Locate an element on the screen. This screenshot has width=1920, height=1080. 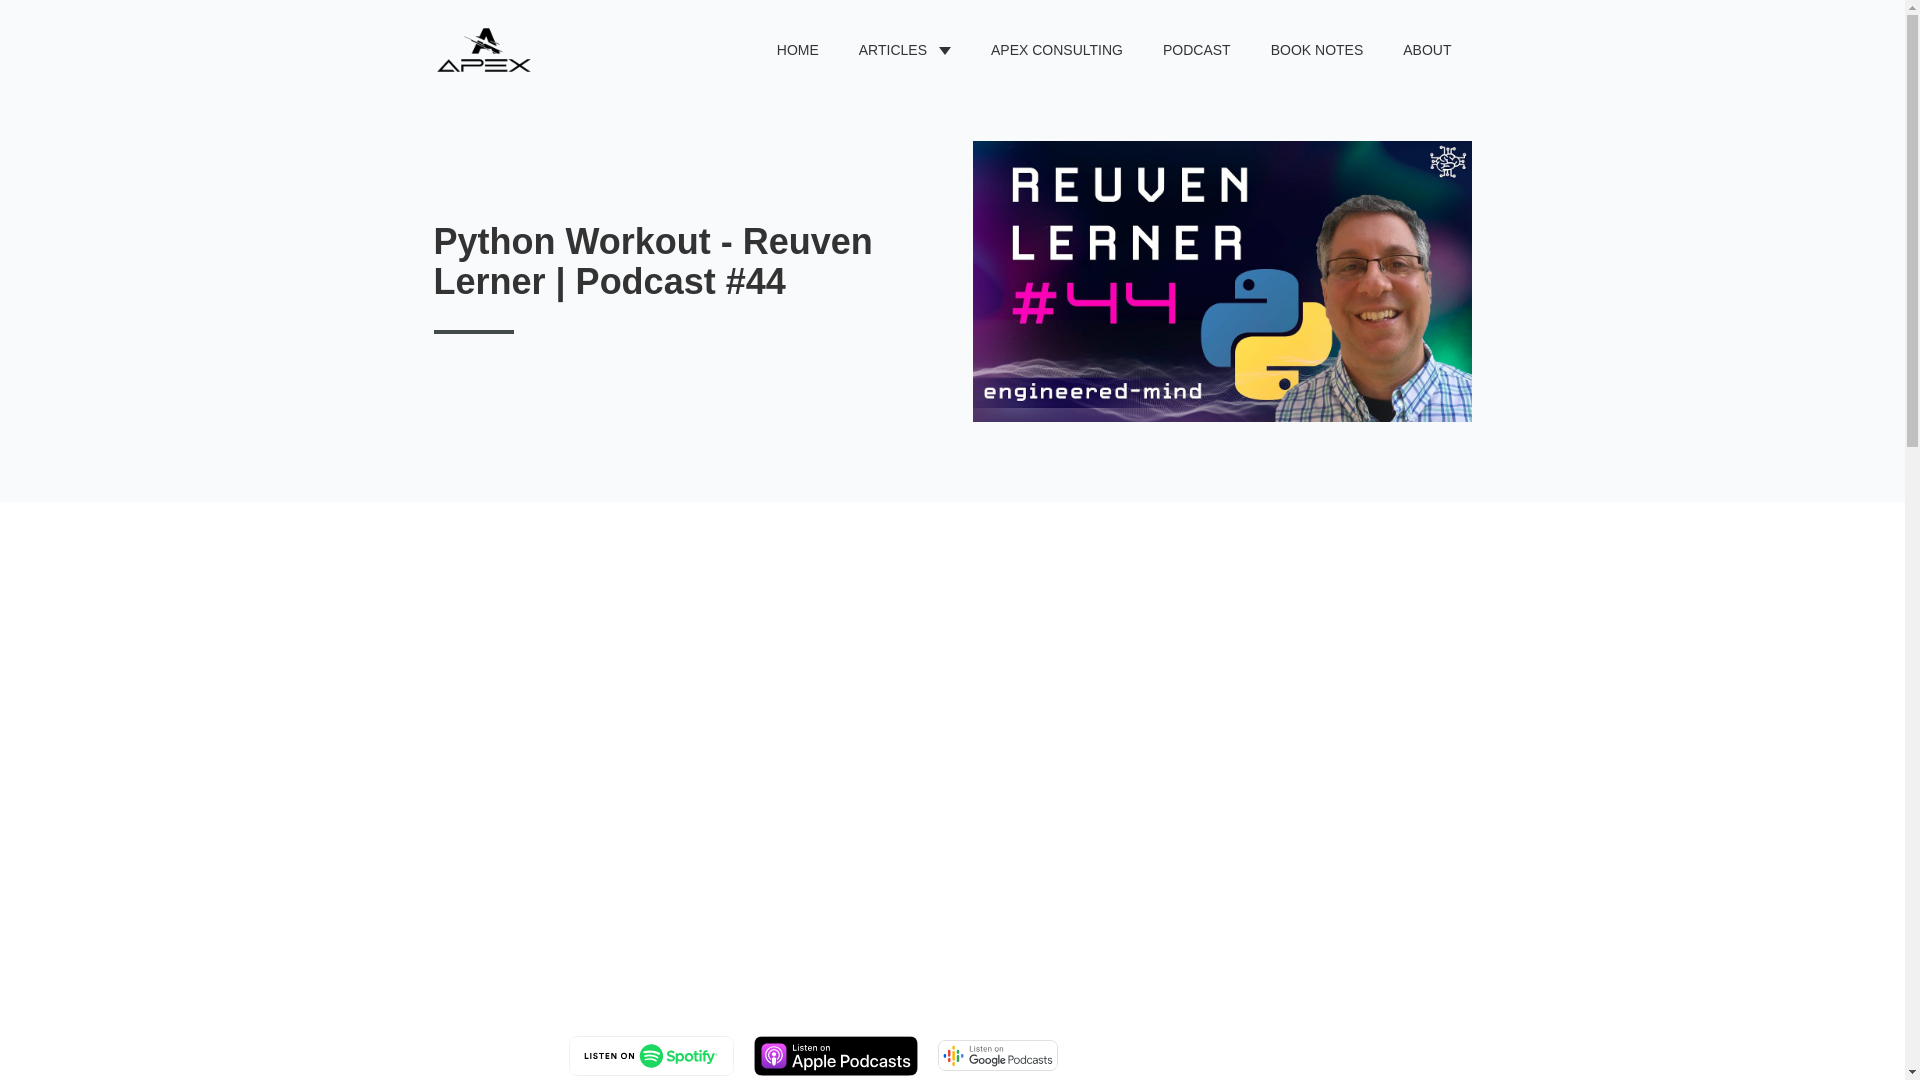
HOME is located at coordinates (798, 50).